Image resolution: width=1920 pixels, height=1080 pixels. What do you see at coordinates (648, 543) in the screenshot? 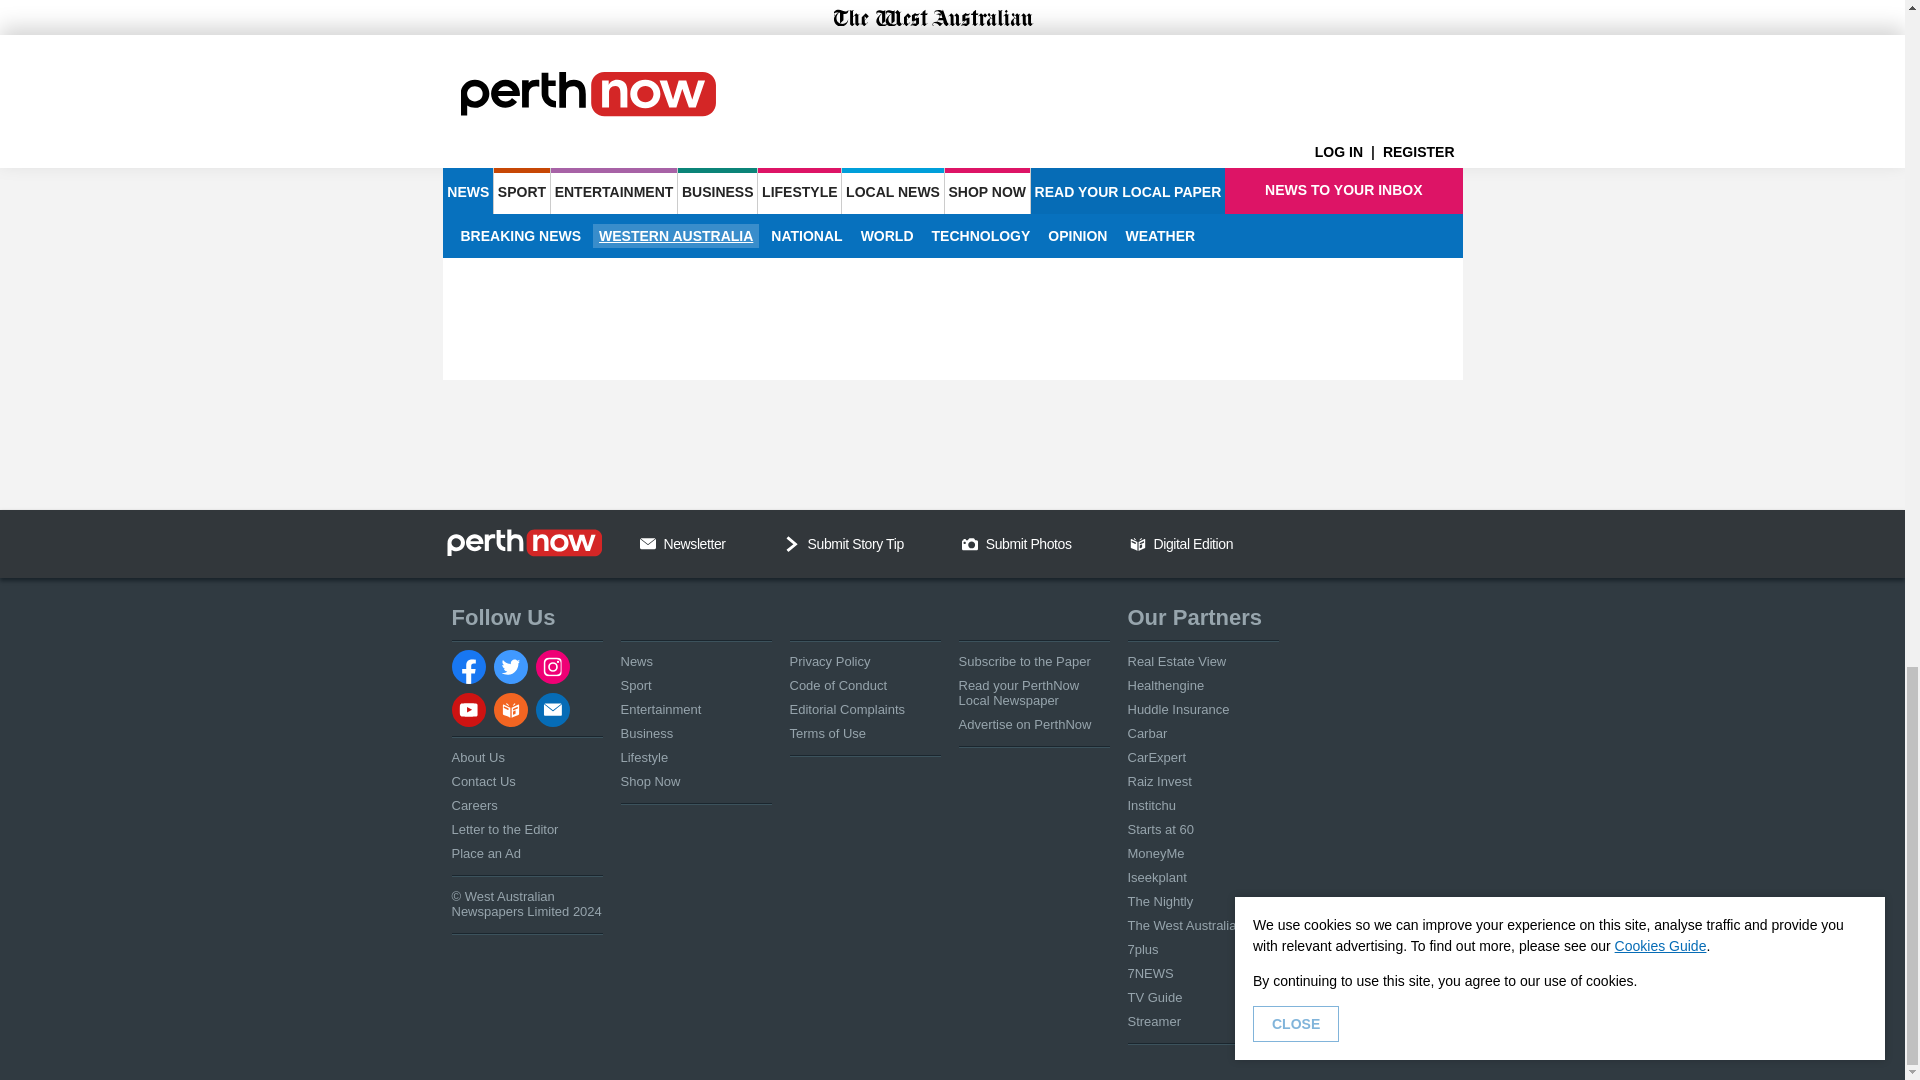
I see `Email Us` at bounding box center [648, 543].